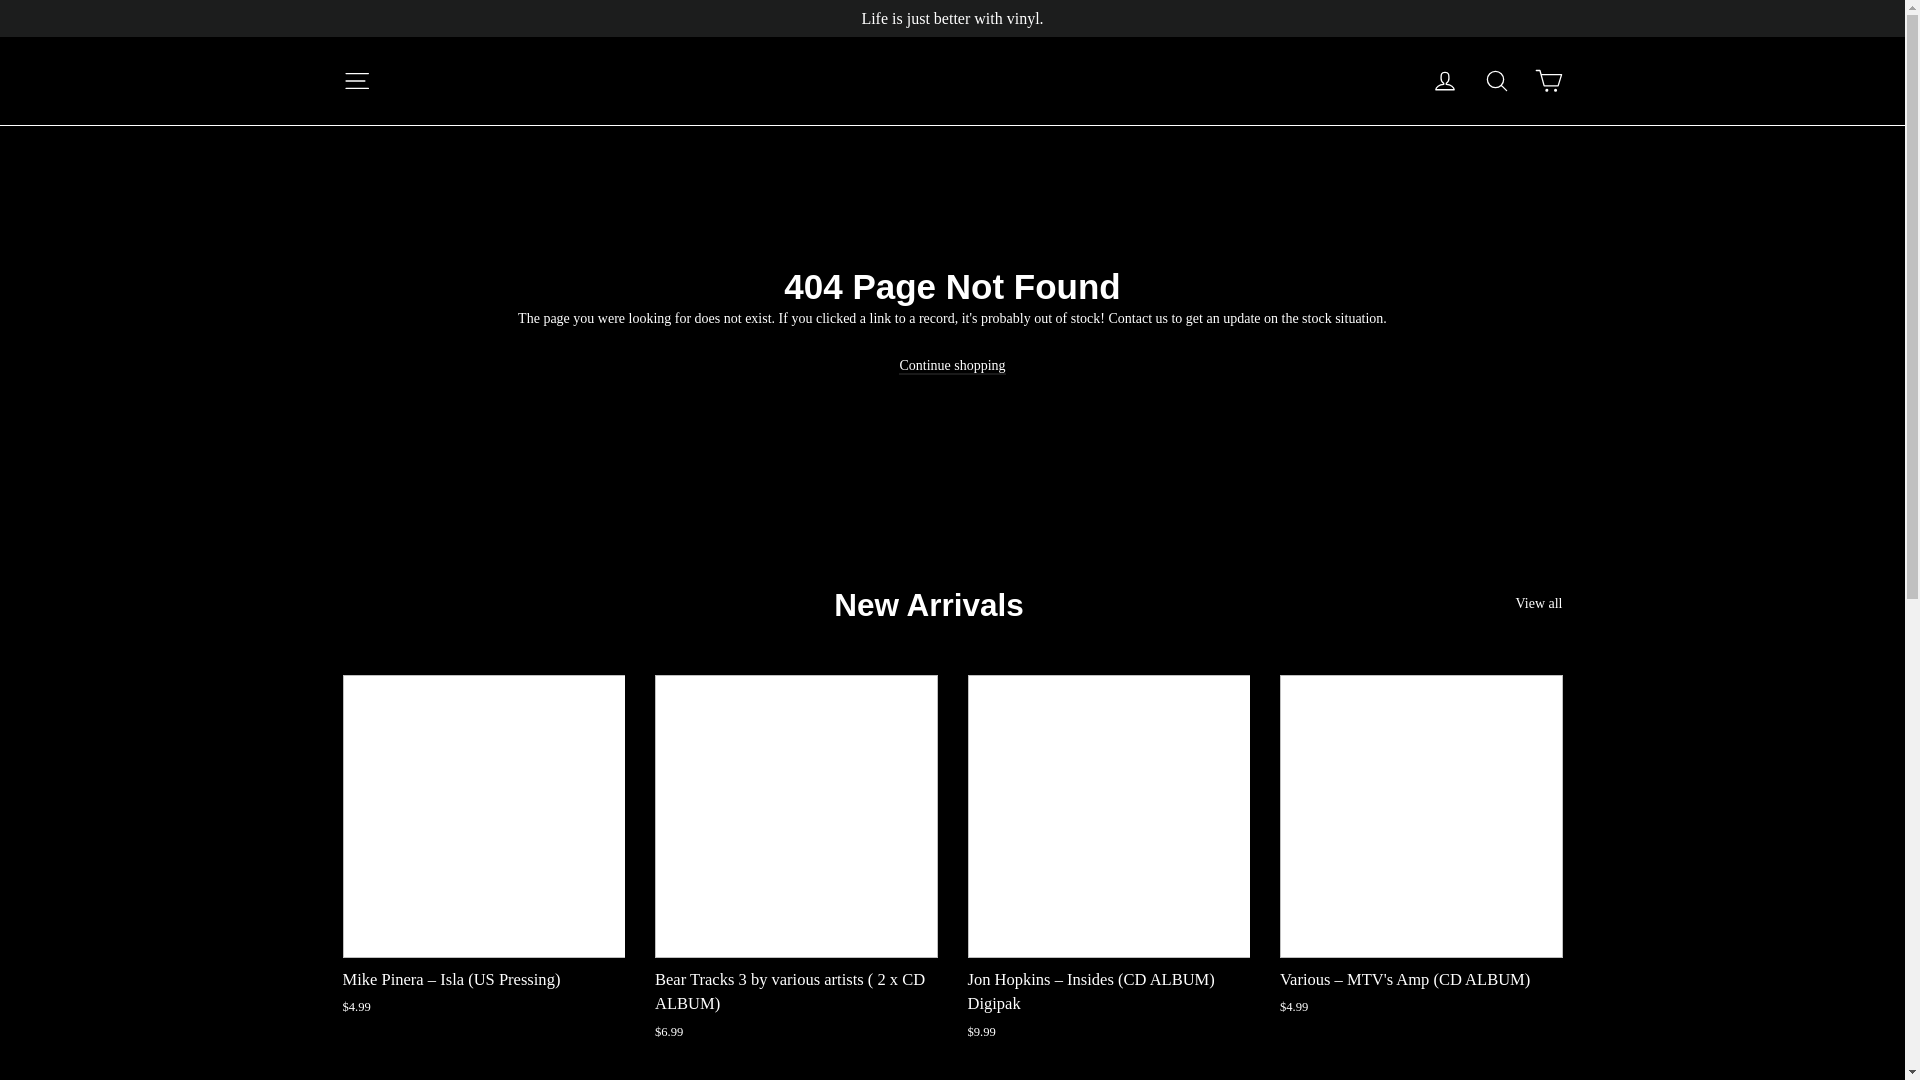 Image resolution: width=1920 pixels, height=1080 pixels. What do you see at coordinates (1548, 80) in the screenshot?
I see `Cart` at bounding box center [1548, 80].